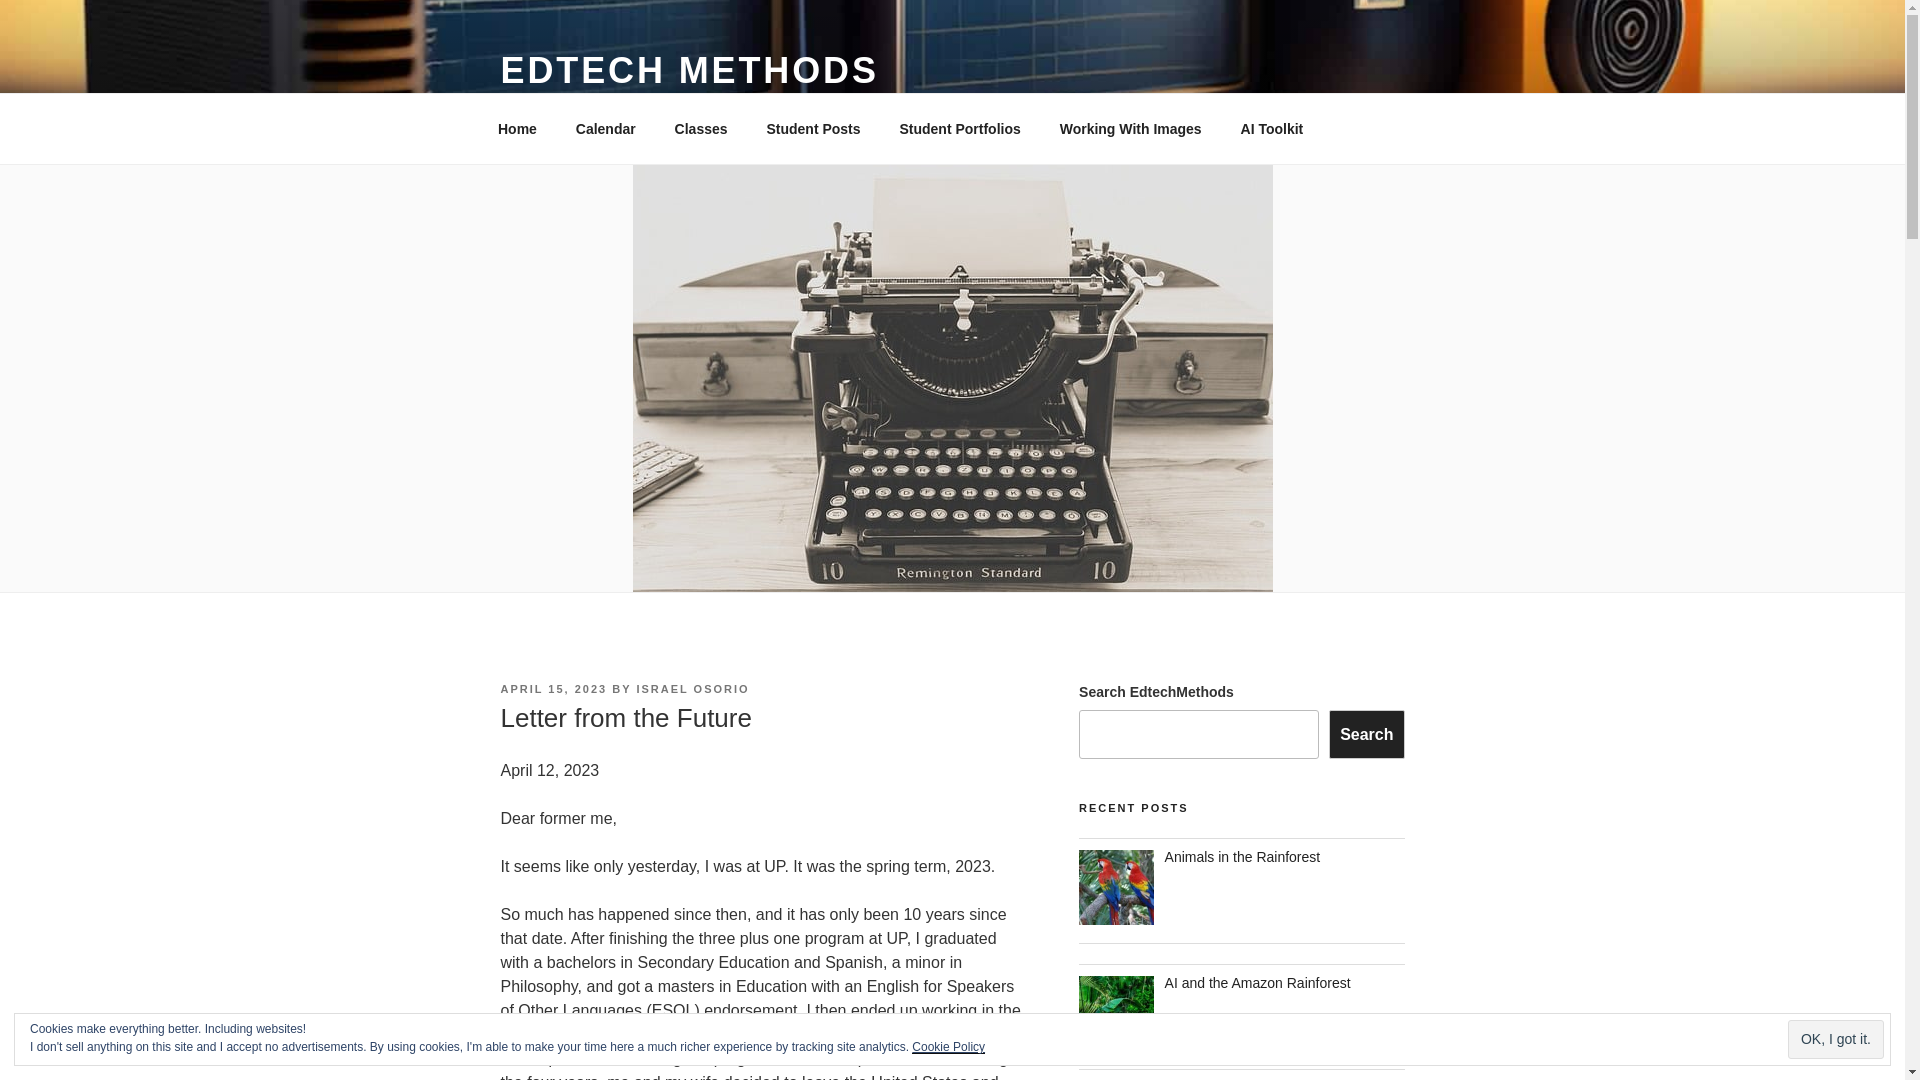 This screenshot has width=1920, height=1080. Describe the element at coordinates (960, 128) in the screenshot. I see `Student Portfolios` at that location.